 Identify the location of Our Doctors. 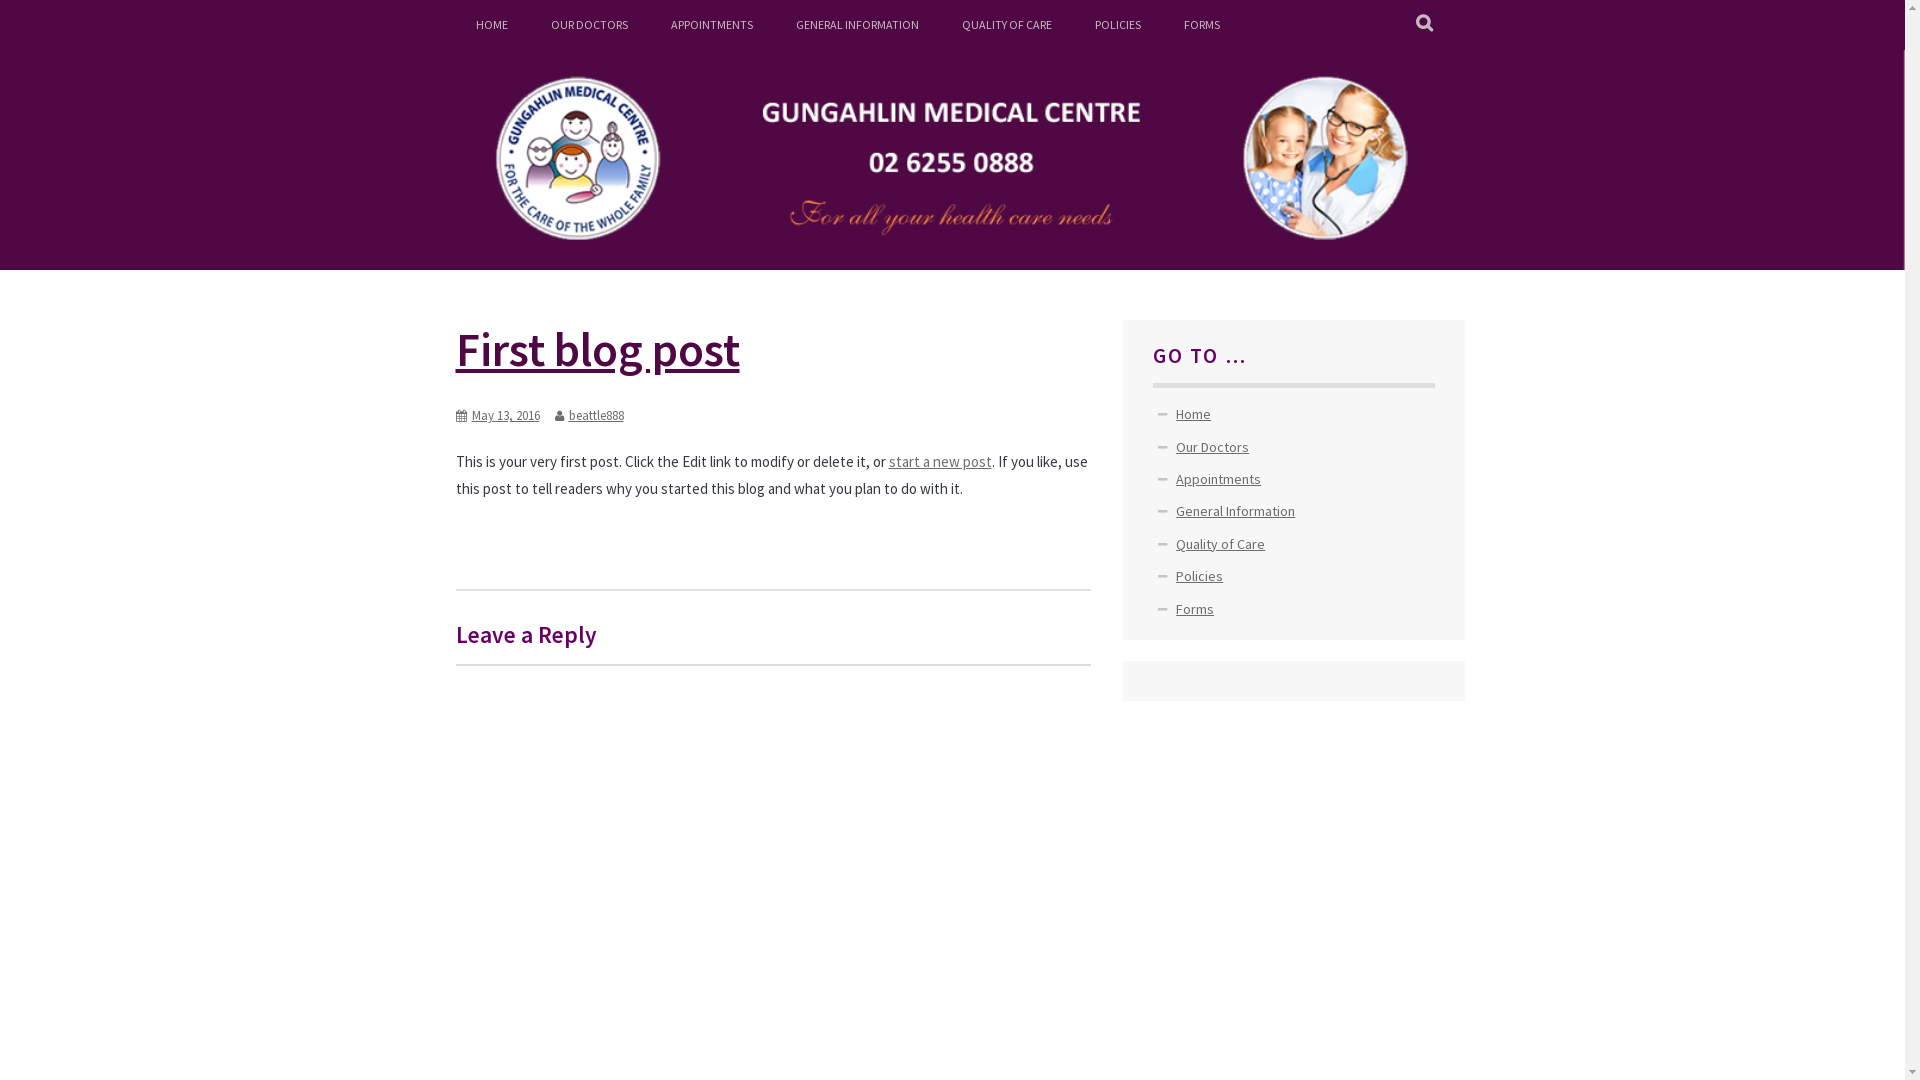
(1212, 447).